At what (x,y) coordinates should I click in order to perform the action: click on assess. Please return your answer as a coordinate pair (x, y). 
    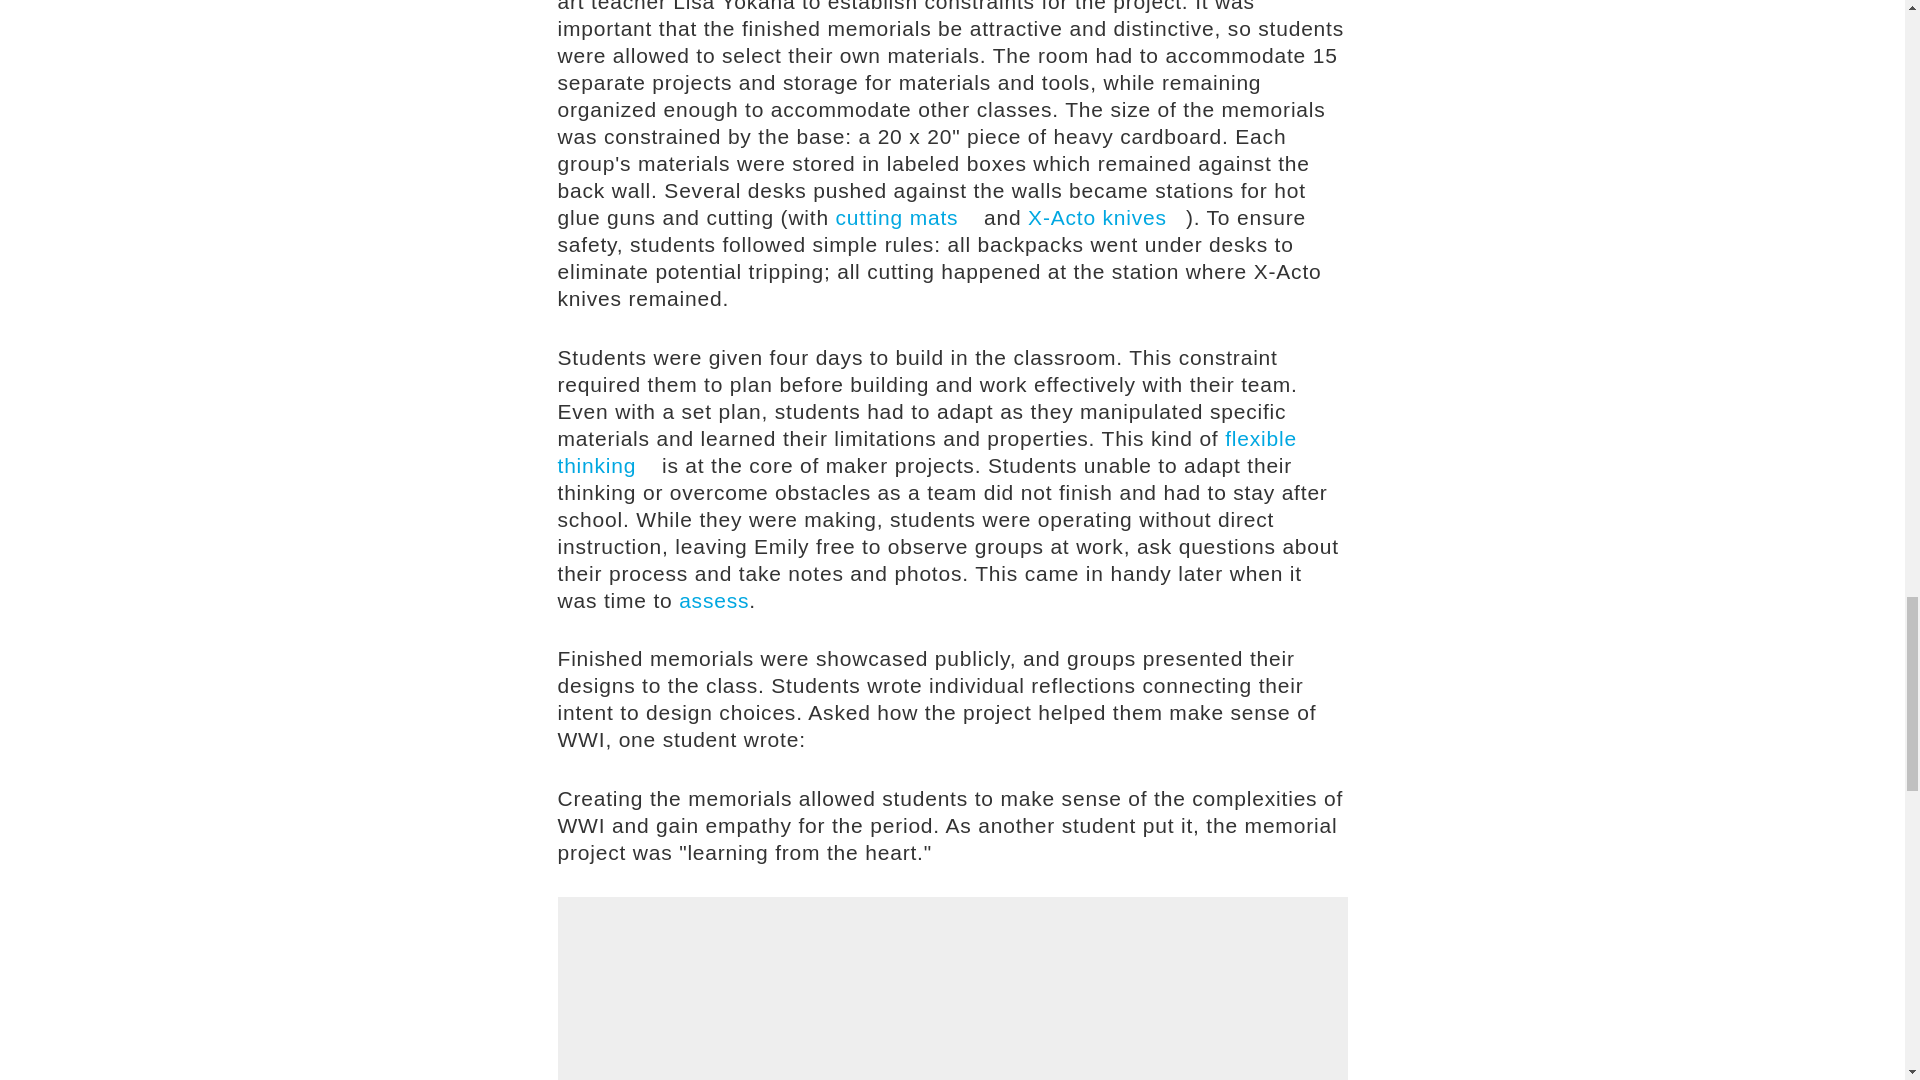
    Looking at the image, I should click on (714, 599).